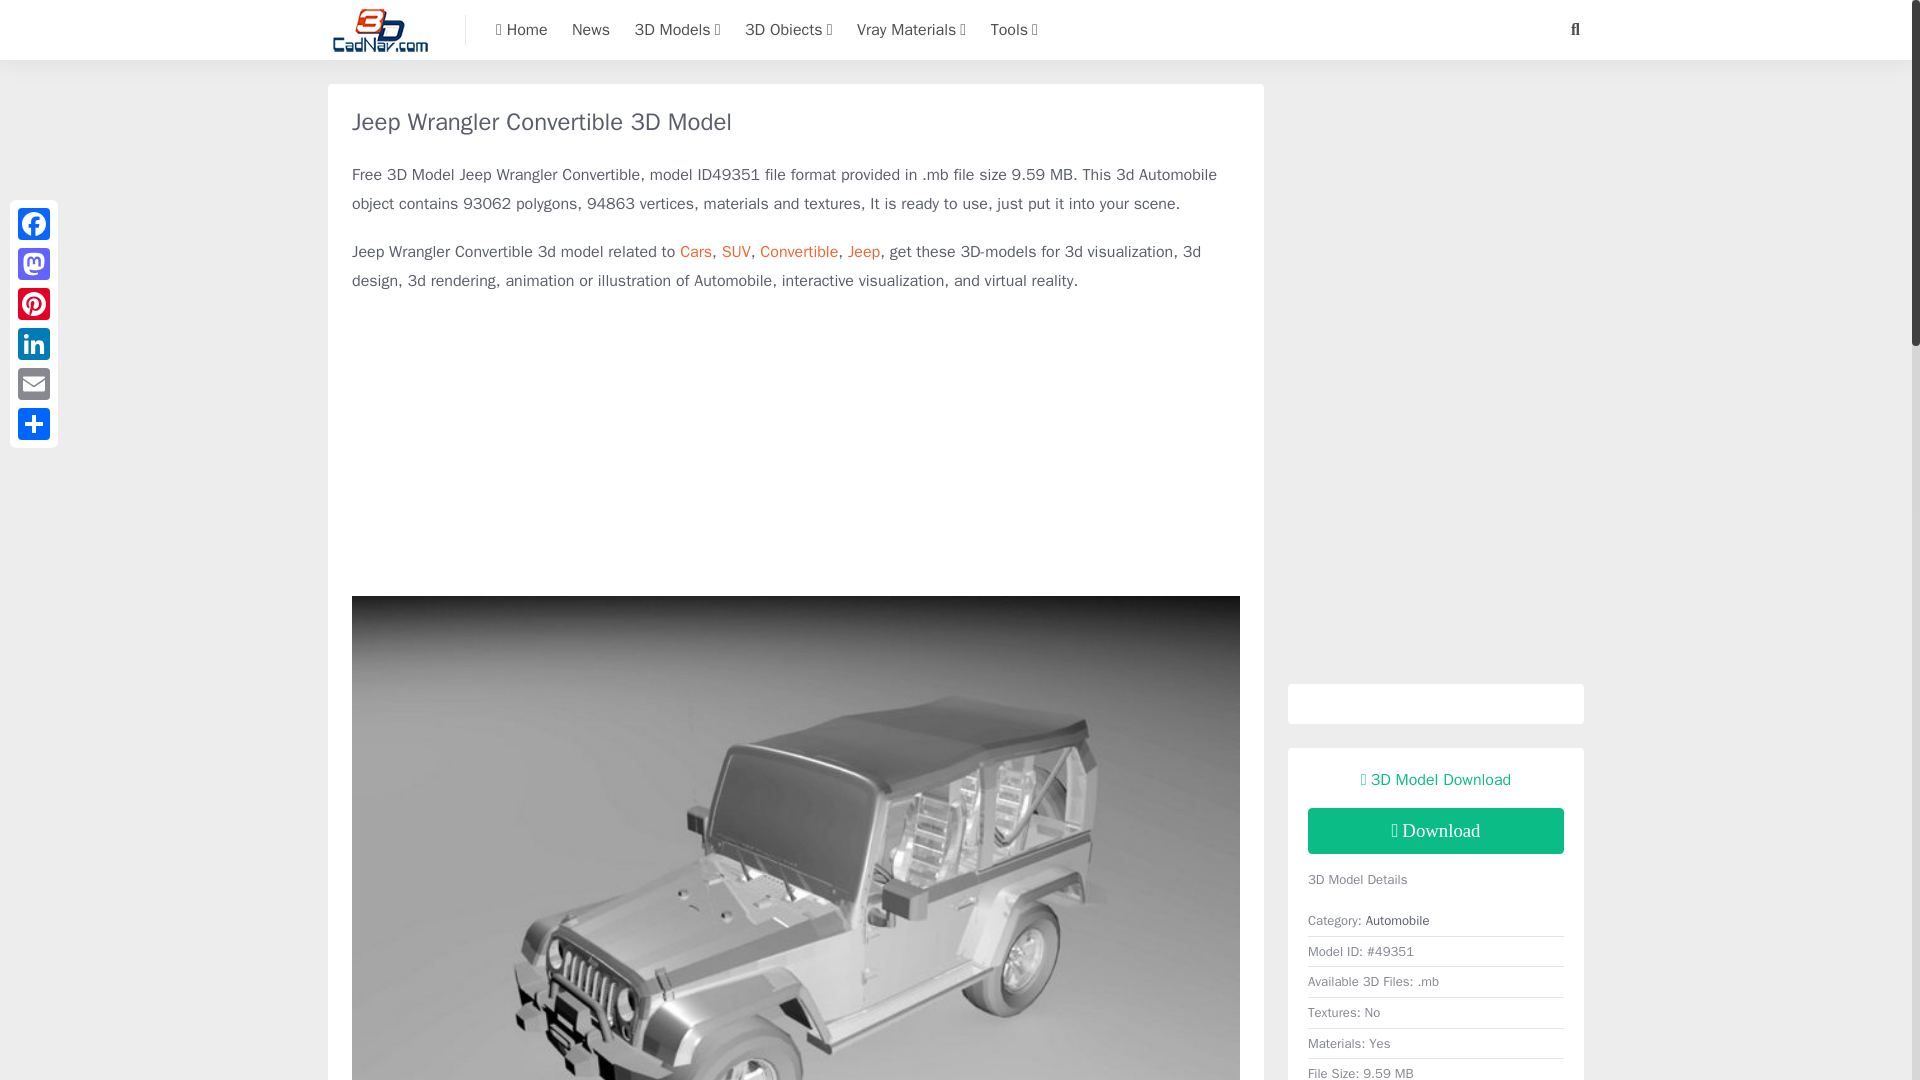 The height and width of the screenshot is (1080, 1920). I want to click on download Jeep Wrangler Convertible 3d model, so click(1436, 830).